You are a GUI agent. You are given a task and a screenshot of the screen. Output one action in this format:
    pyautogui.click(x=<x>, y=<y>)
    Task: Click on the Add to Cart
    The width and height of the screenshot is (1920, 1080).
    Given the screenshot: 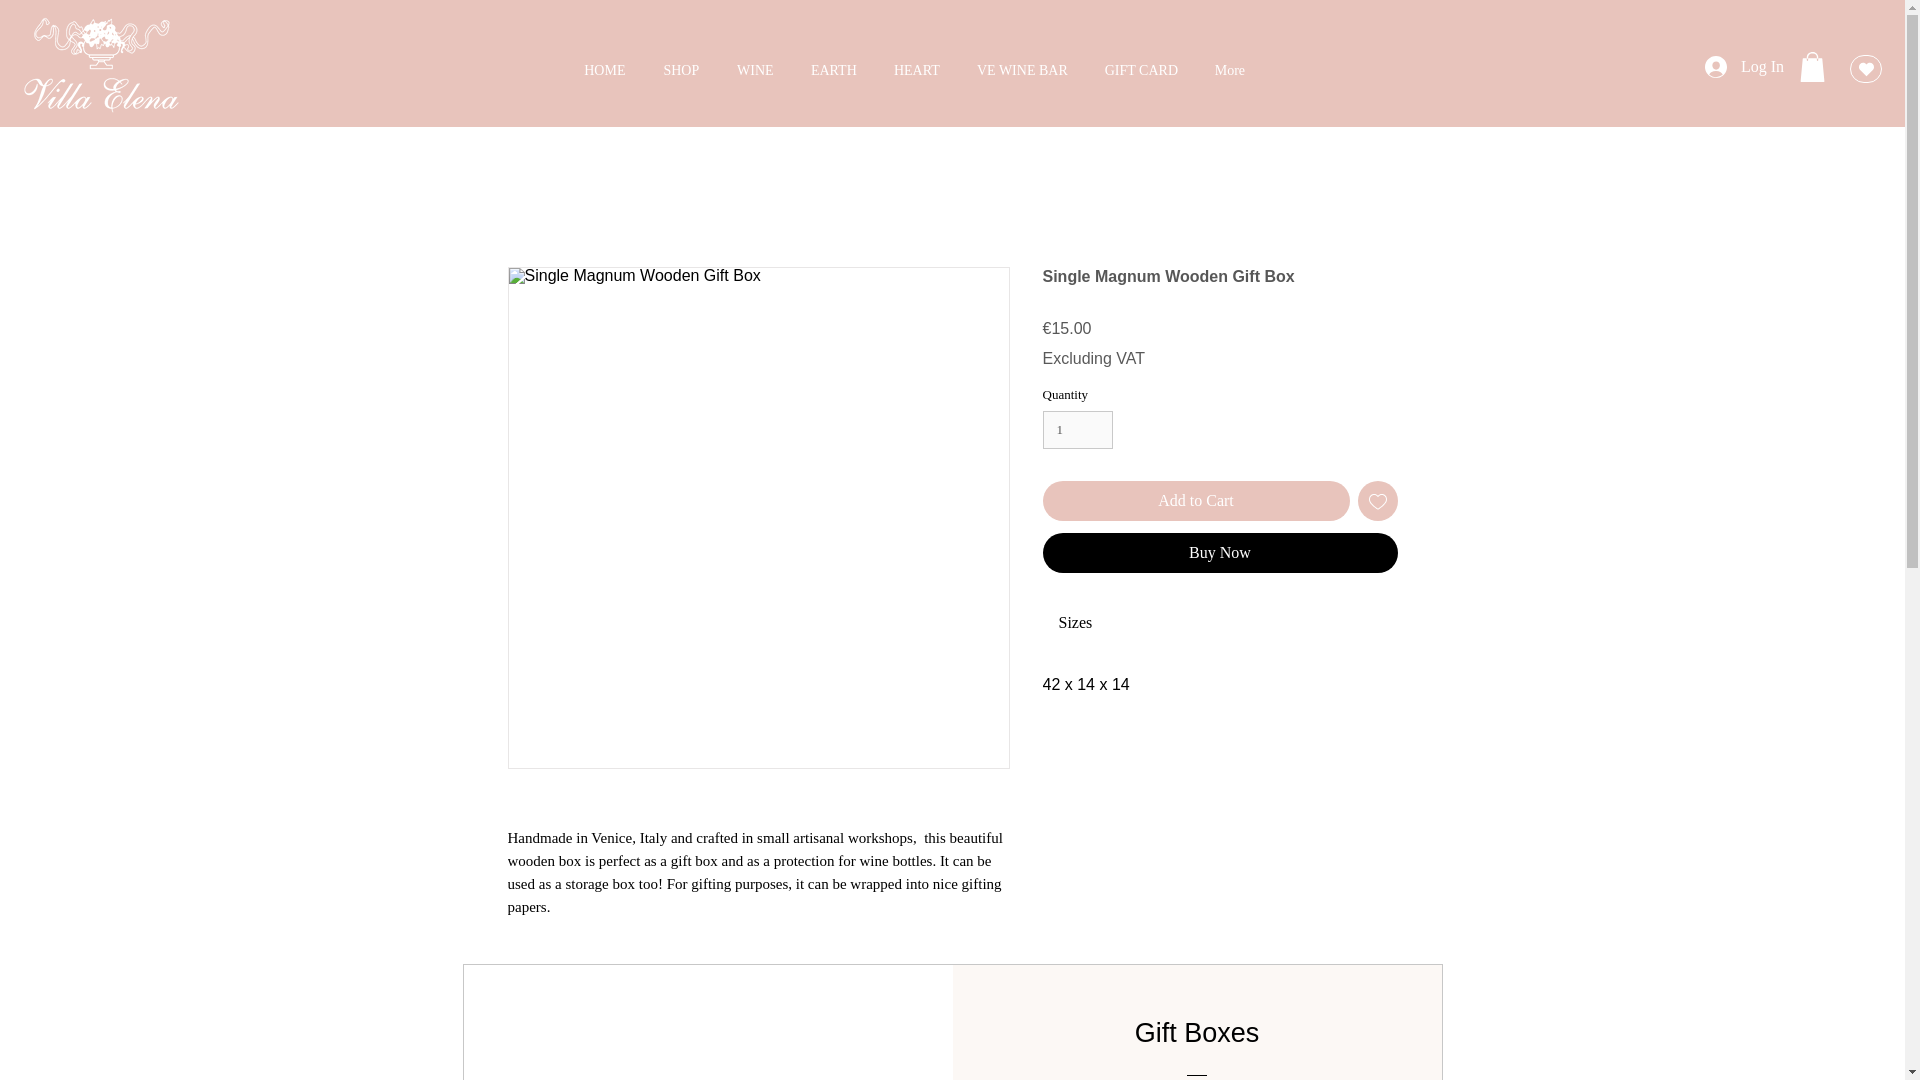 What is the action you would take?
    pyautogui.click(x=1196, y=500)
    